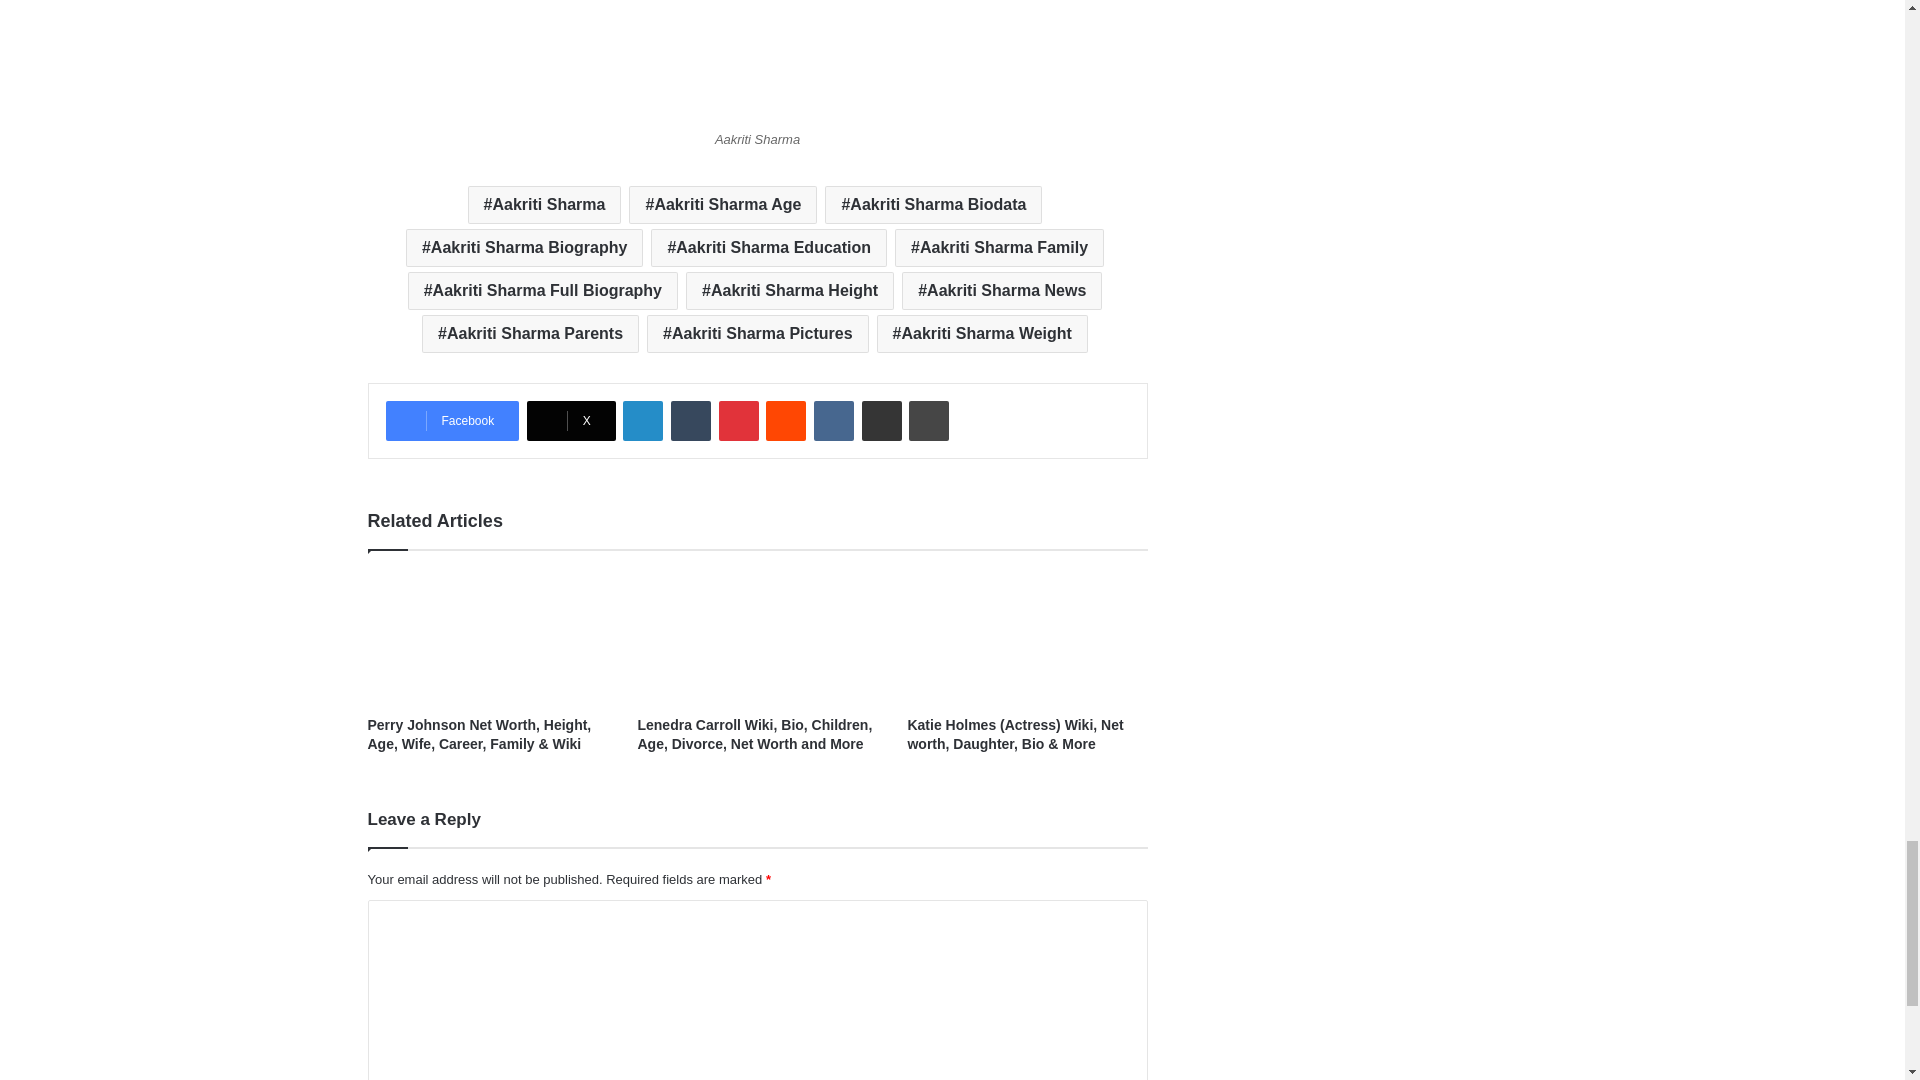  I want to click on Share via Email, so click(882, 420).